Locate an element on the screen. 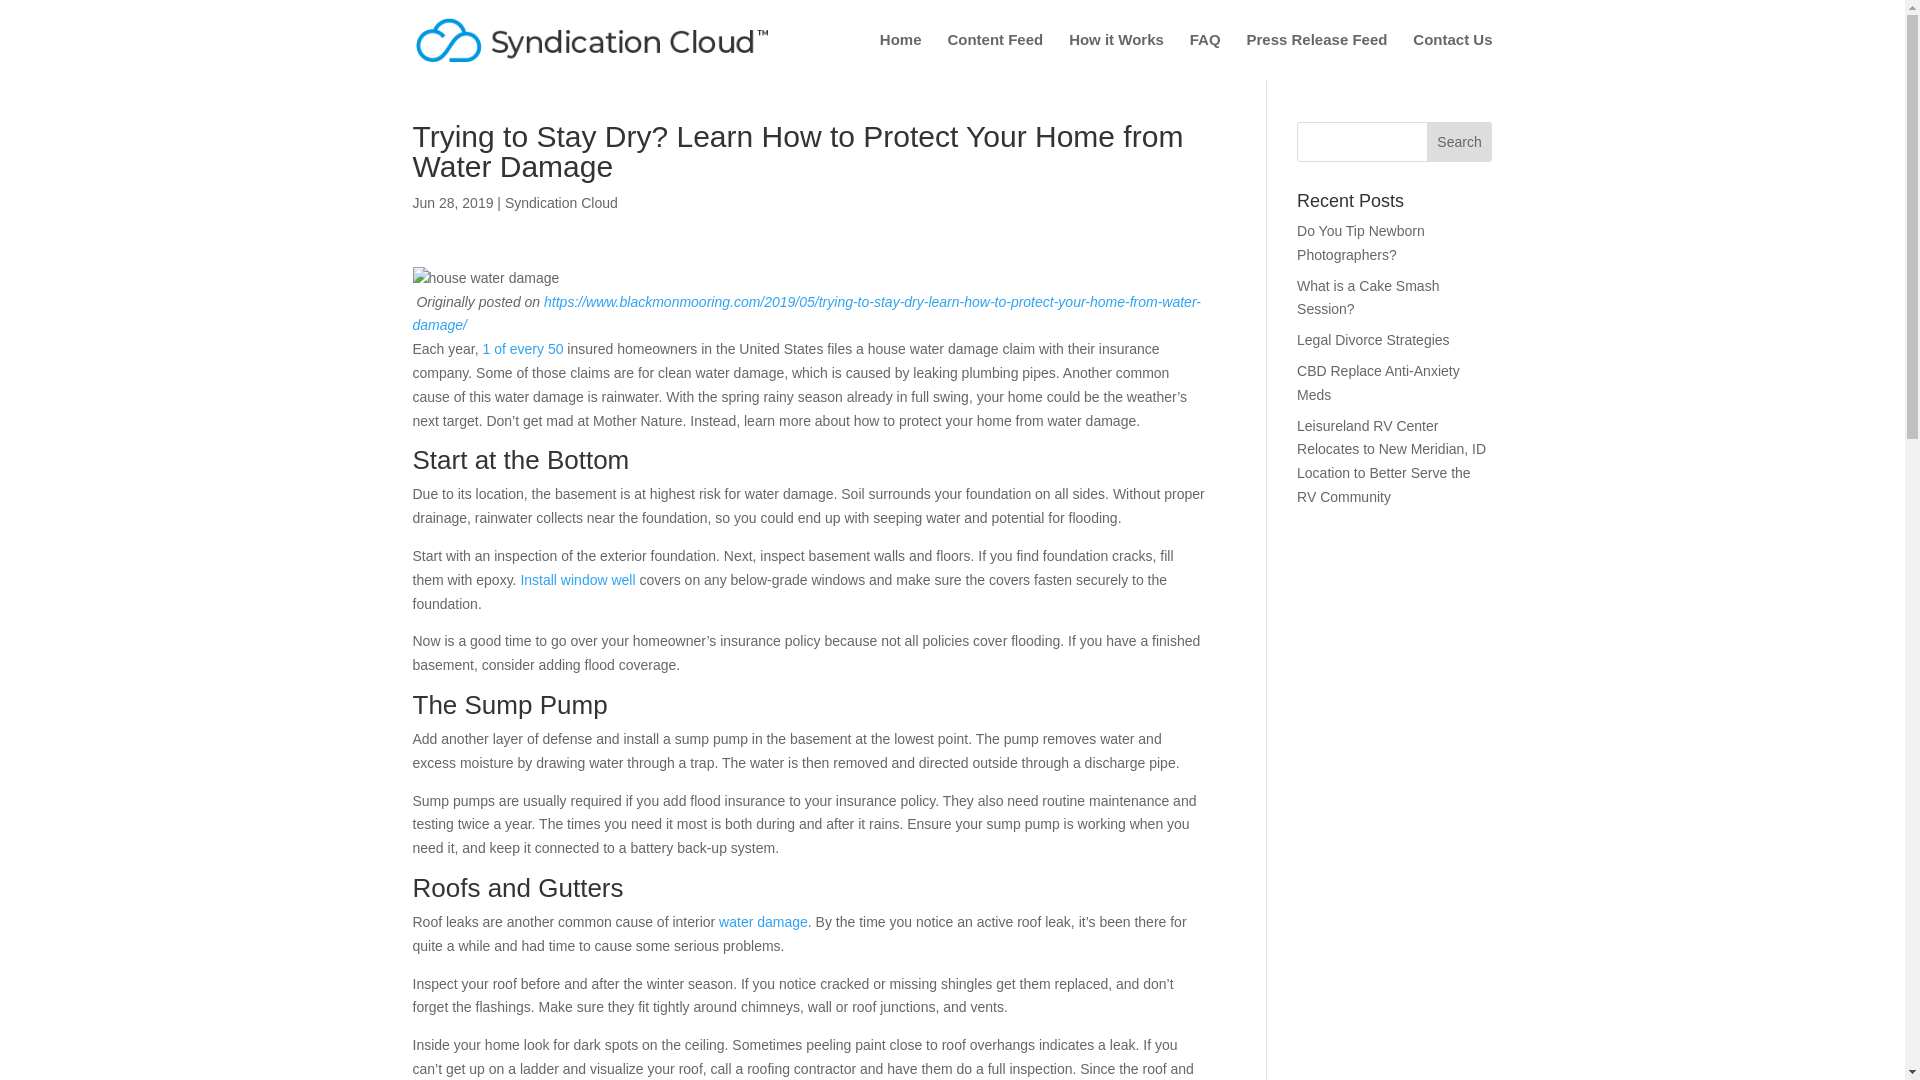 This screenshot has height=1080, width=1920. Syndication Cloud is located at coordinates (561, 202).